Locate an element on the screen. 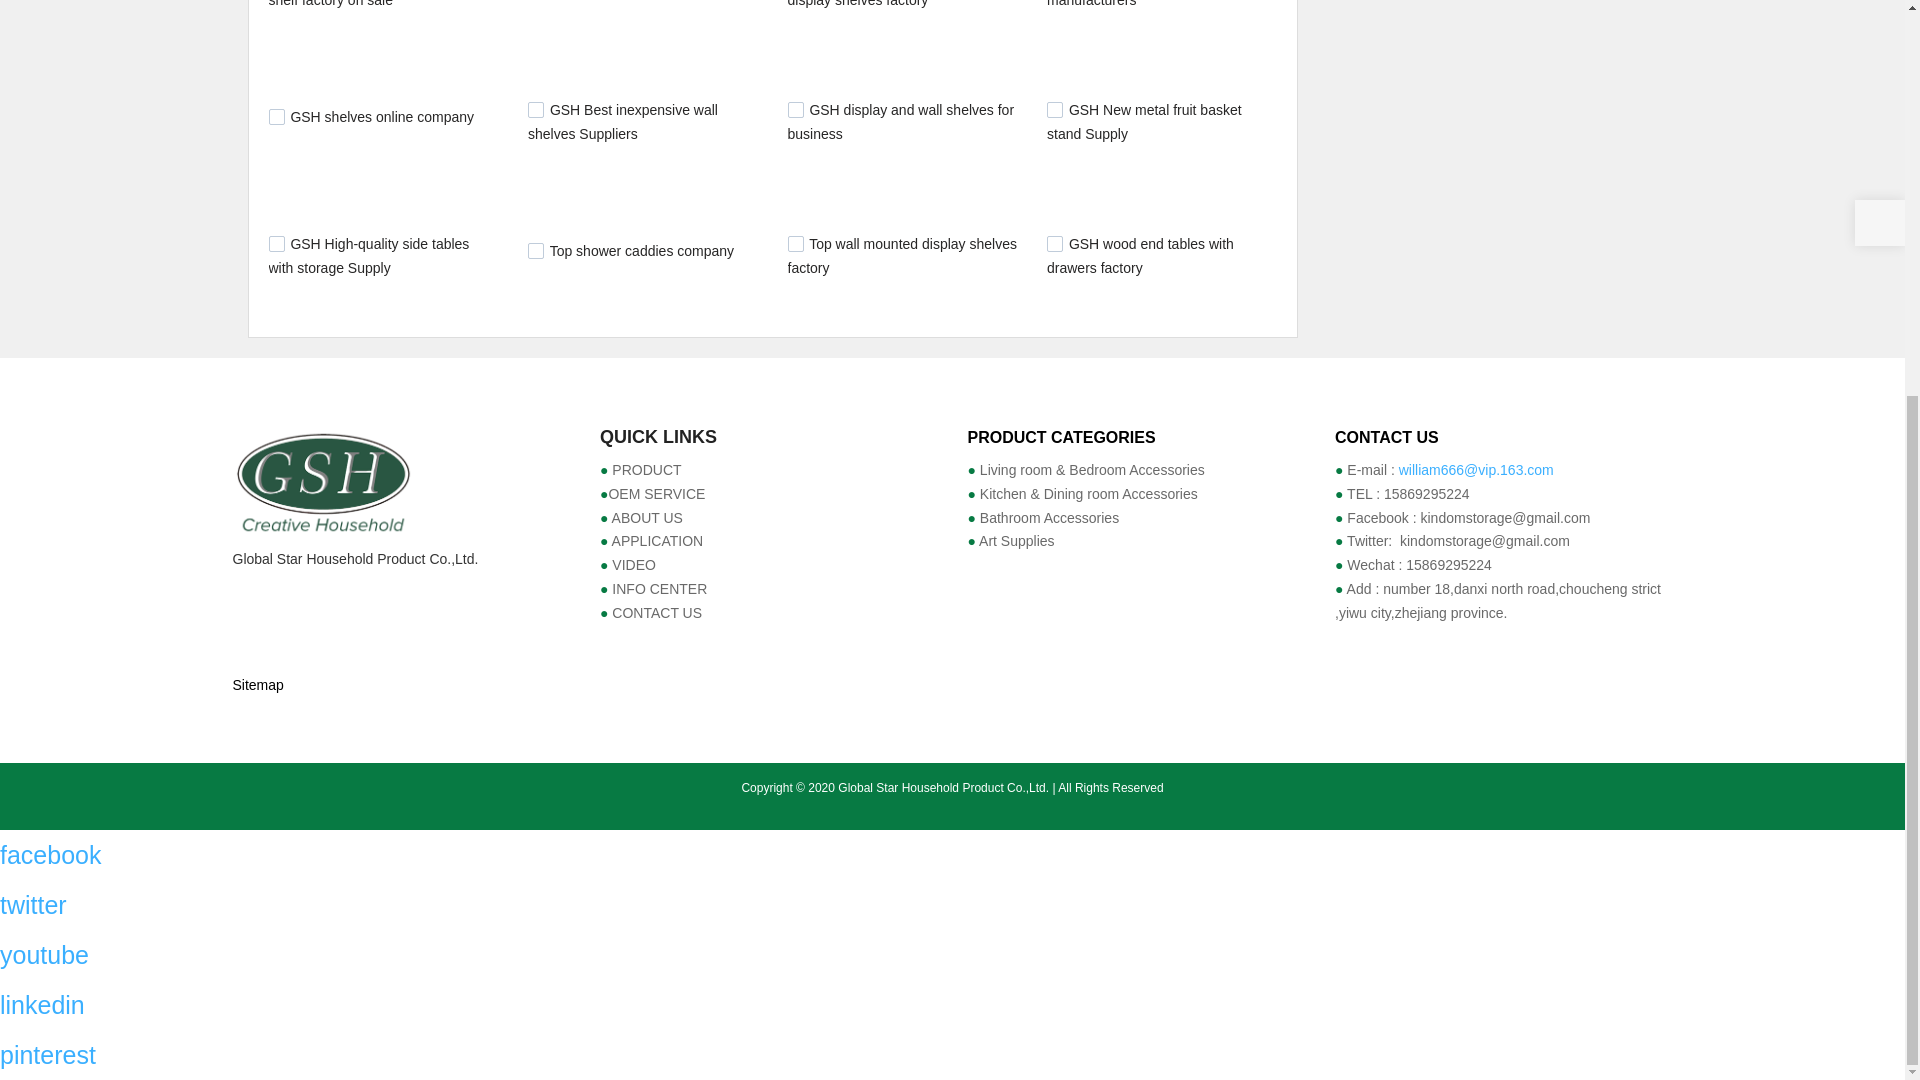  11397 is located at coordinates (276, 244).